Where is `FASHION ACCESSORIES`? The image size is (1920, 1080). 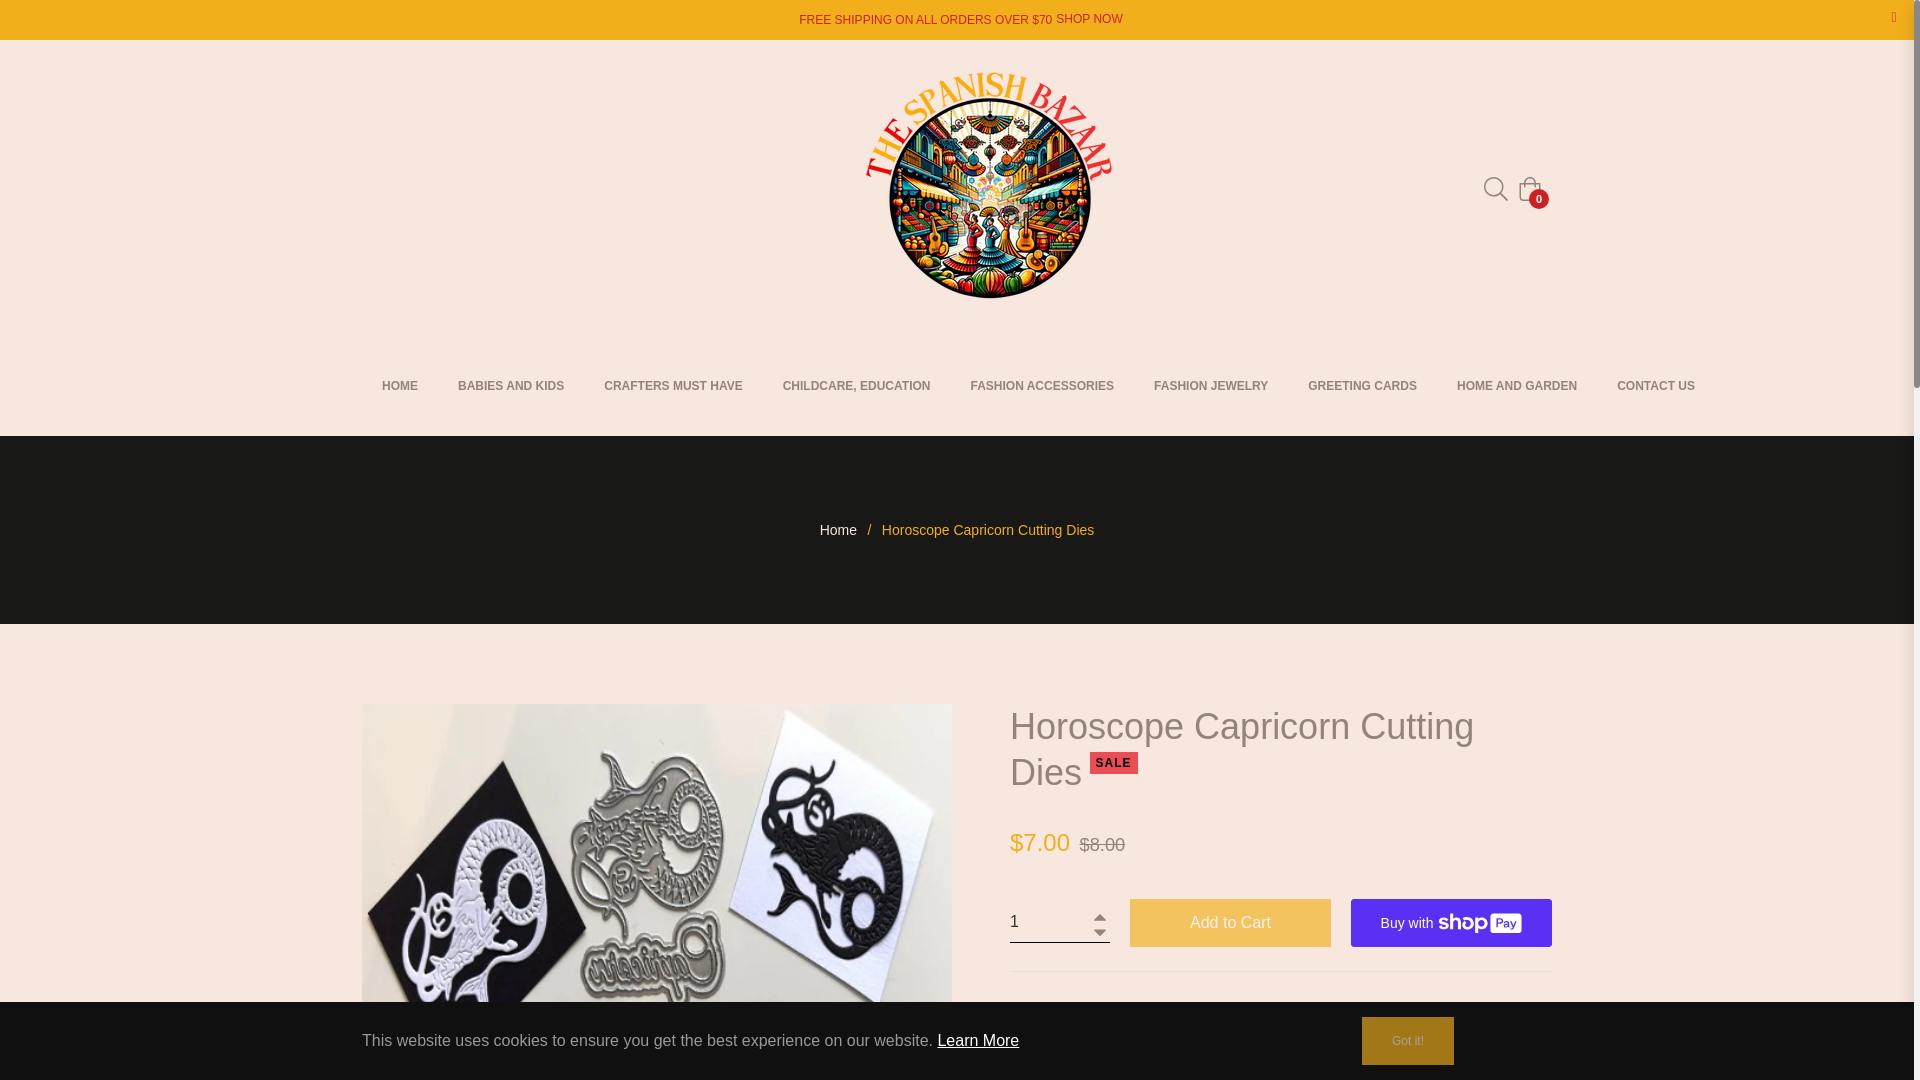 FASHION ACCESSORIES is located at coordinates (1042, 387).